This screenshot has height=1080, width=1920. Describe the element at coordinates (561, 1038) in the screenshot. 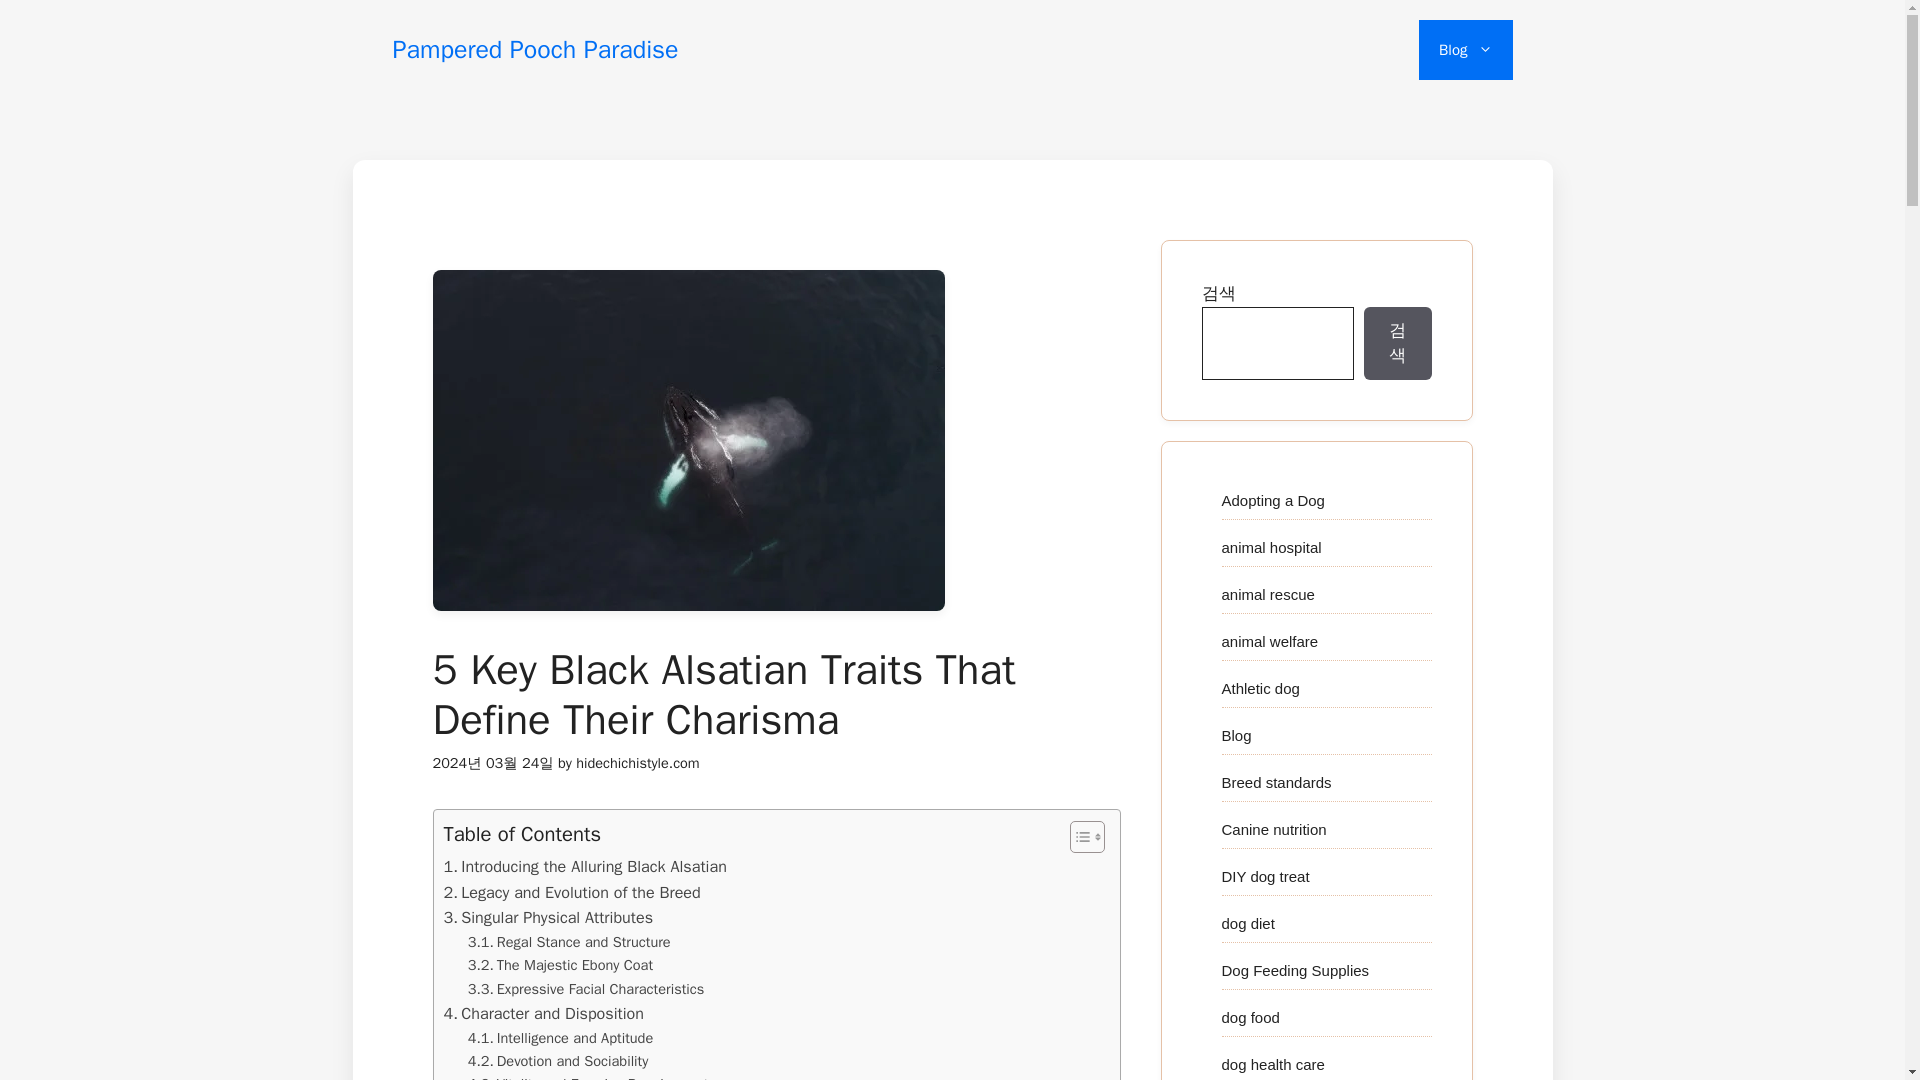

I see `Intelligence and Aptitude` at that location.